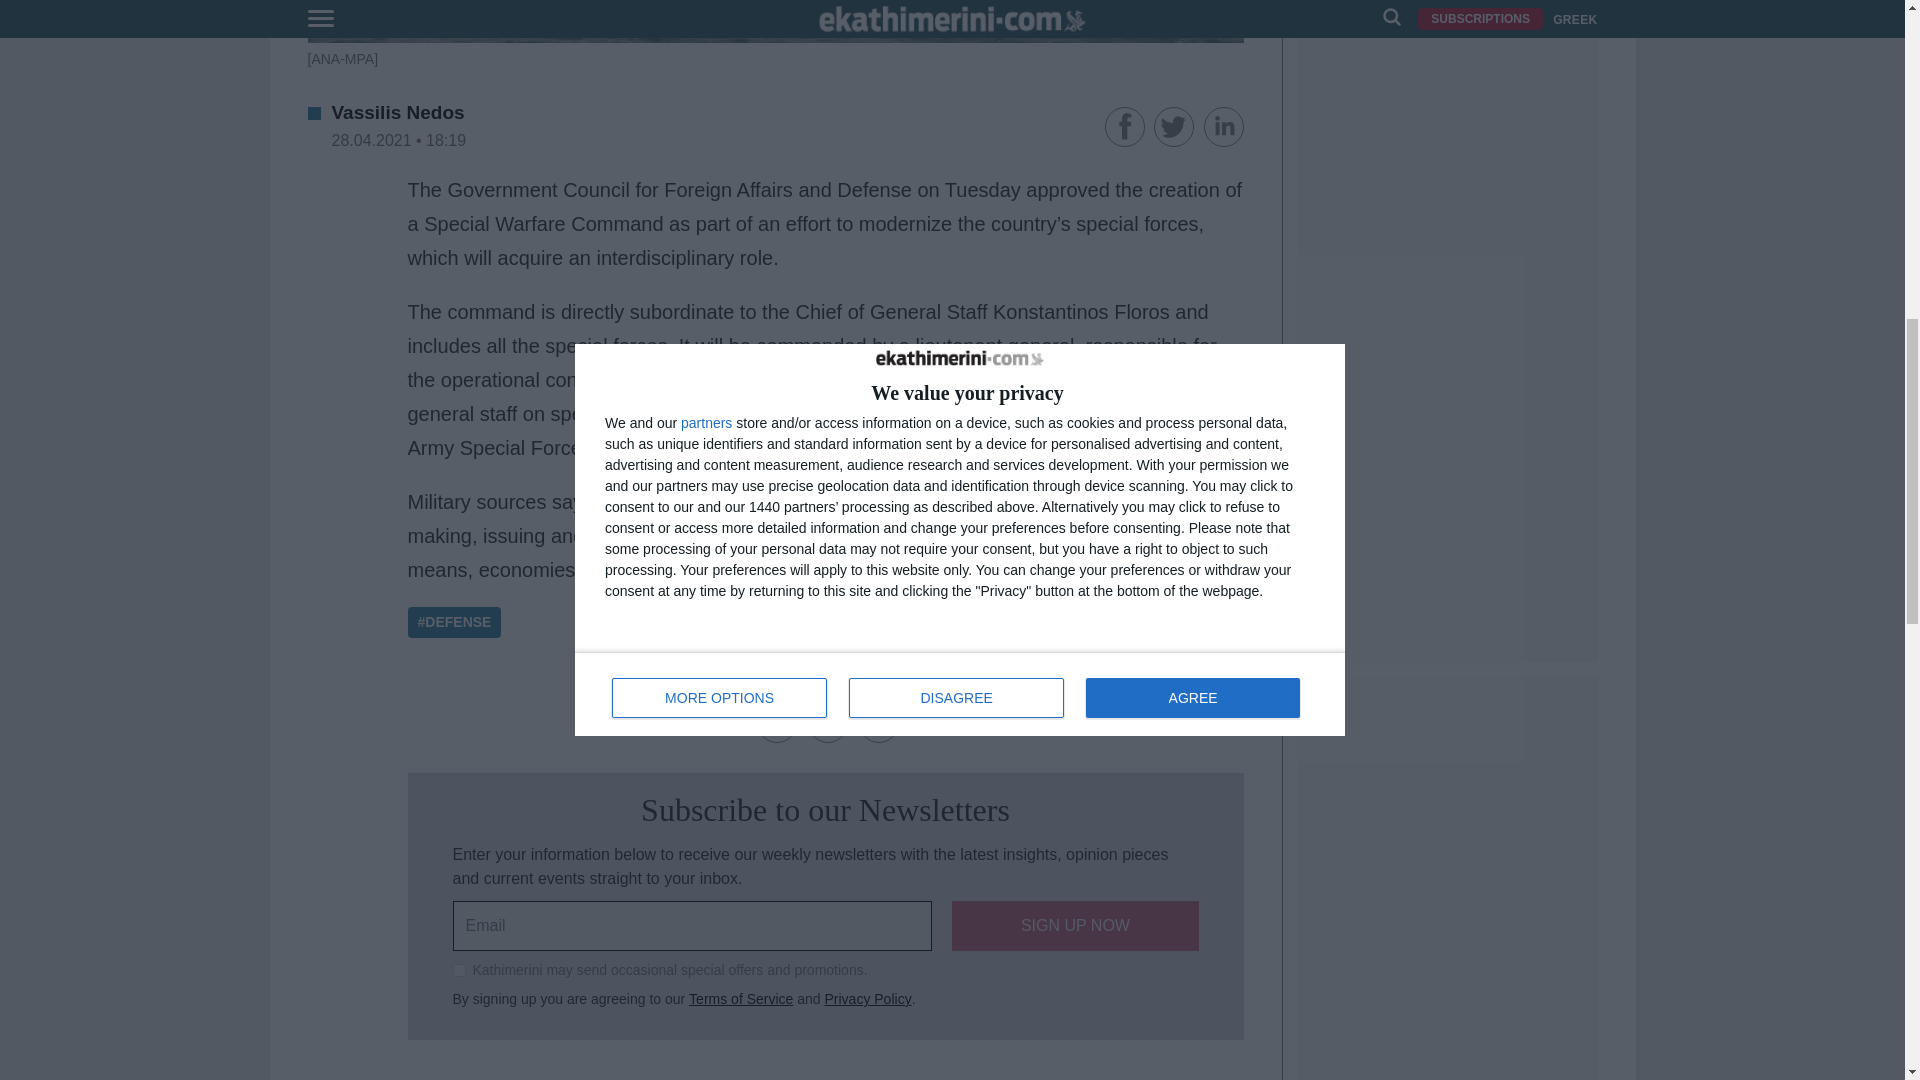 This screenshot has height=1080, width=1920. Describe the element at coordinates (458, 970) in the screenshot. I see `on` at that location.